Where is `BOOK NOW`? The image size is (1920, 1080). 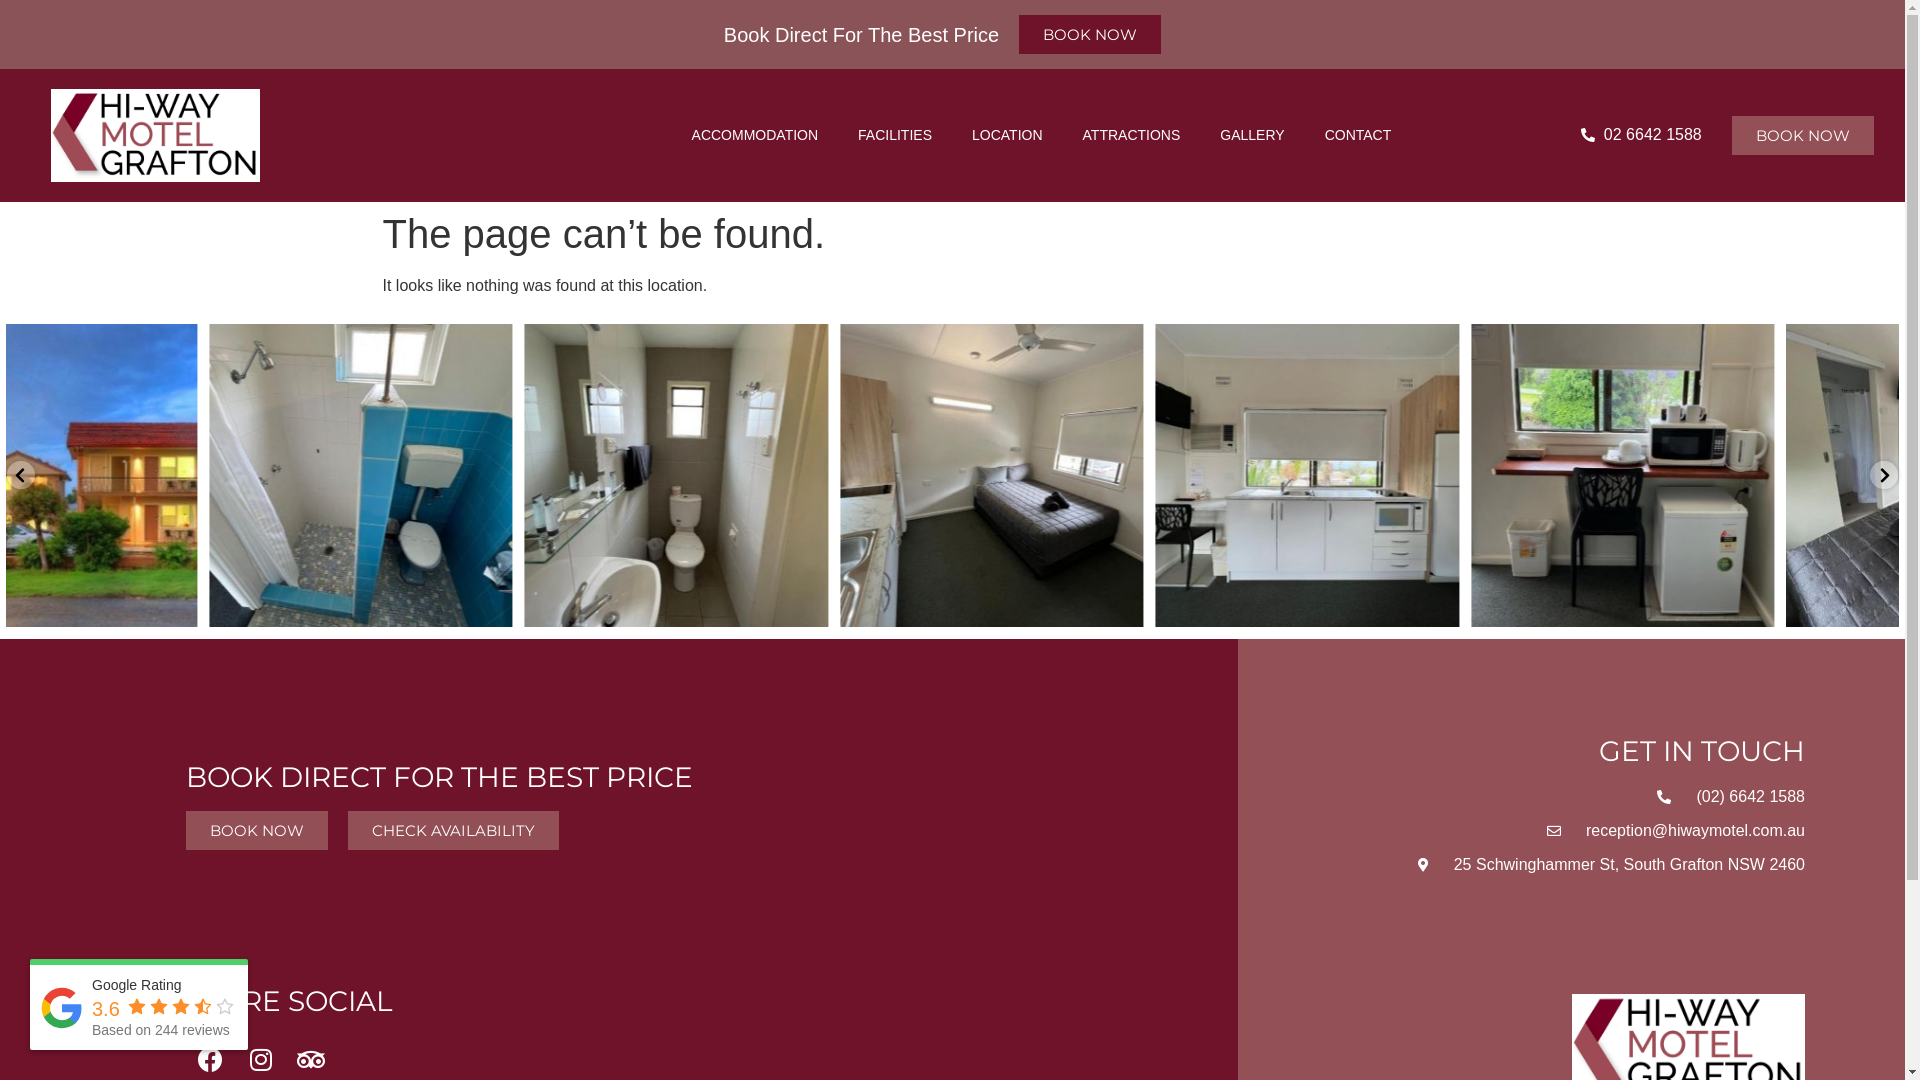 BOOK NOW is located at coordinates (1090, 34).